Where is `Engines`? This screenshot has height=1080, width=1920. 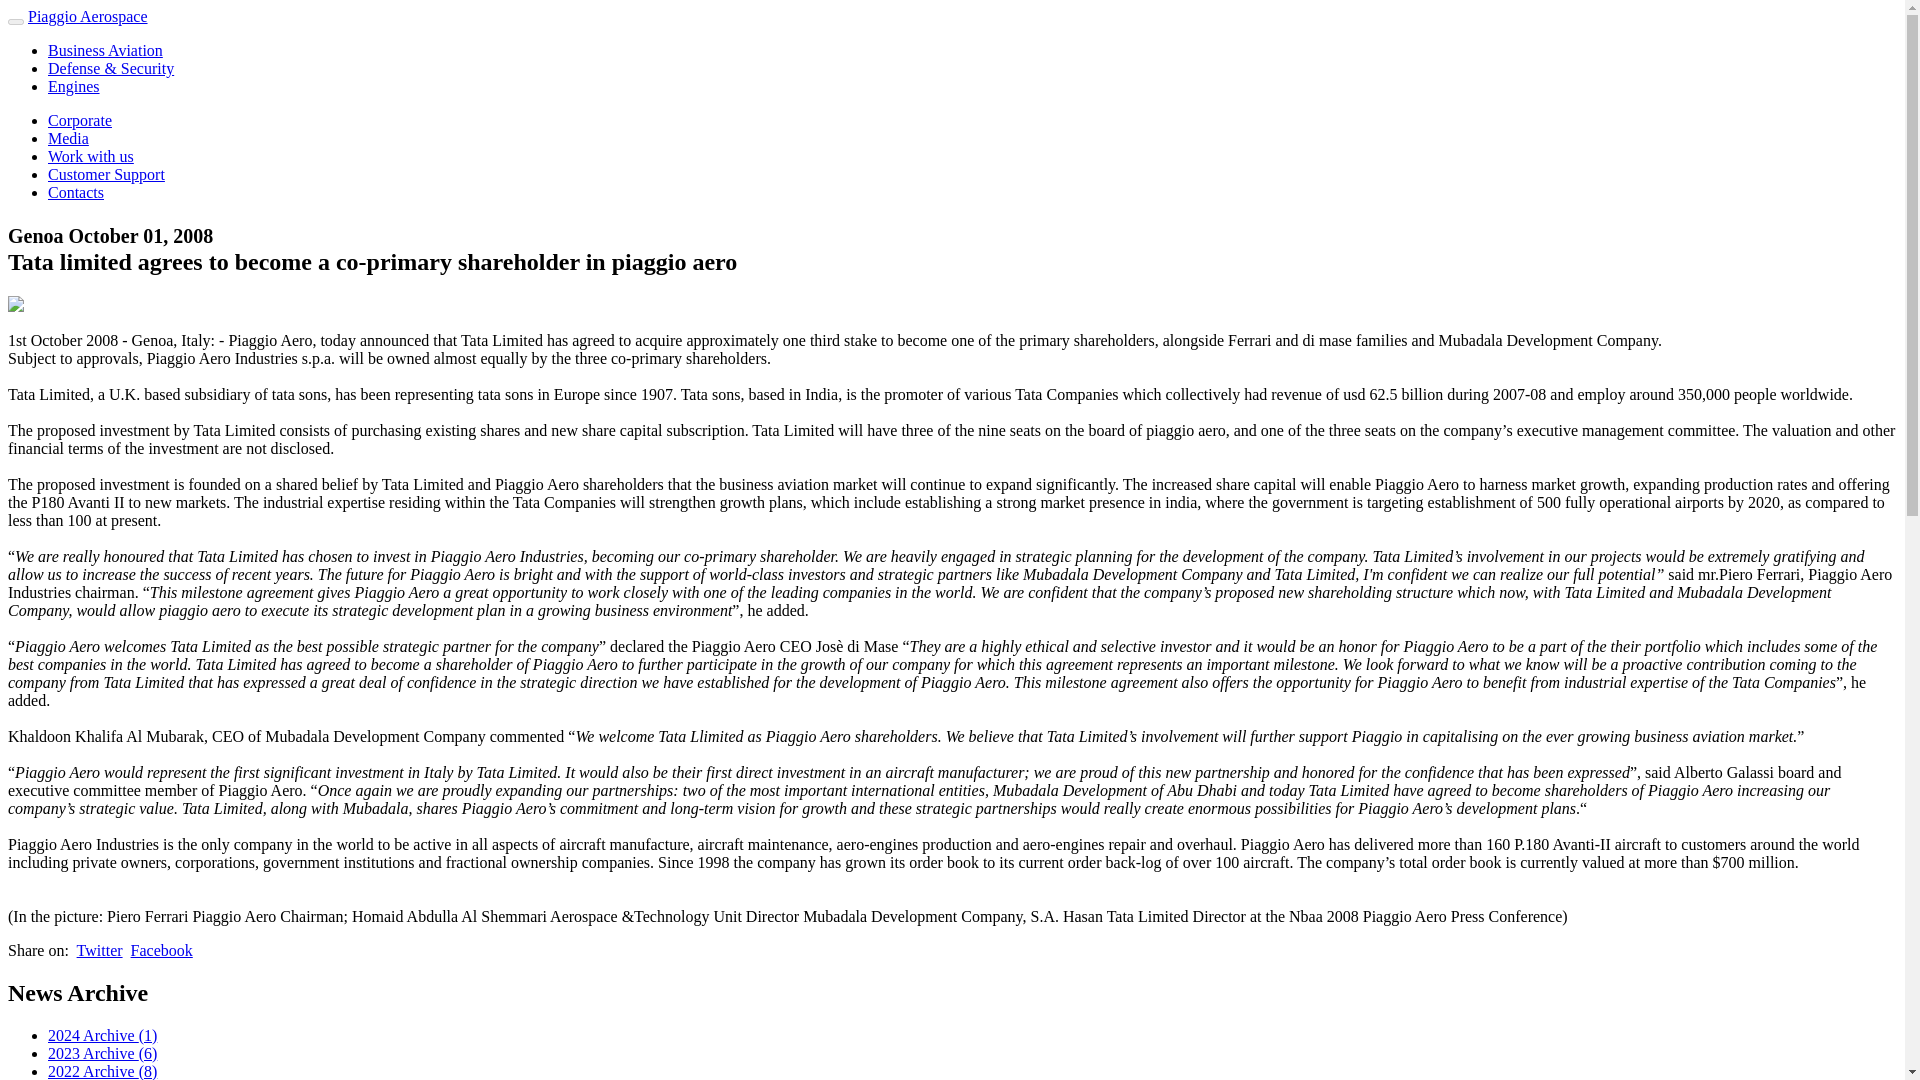
Engines is located at coordinates (74, 86).